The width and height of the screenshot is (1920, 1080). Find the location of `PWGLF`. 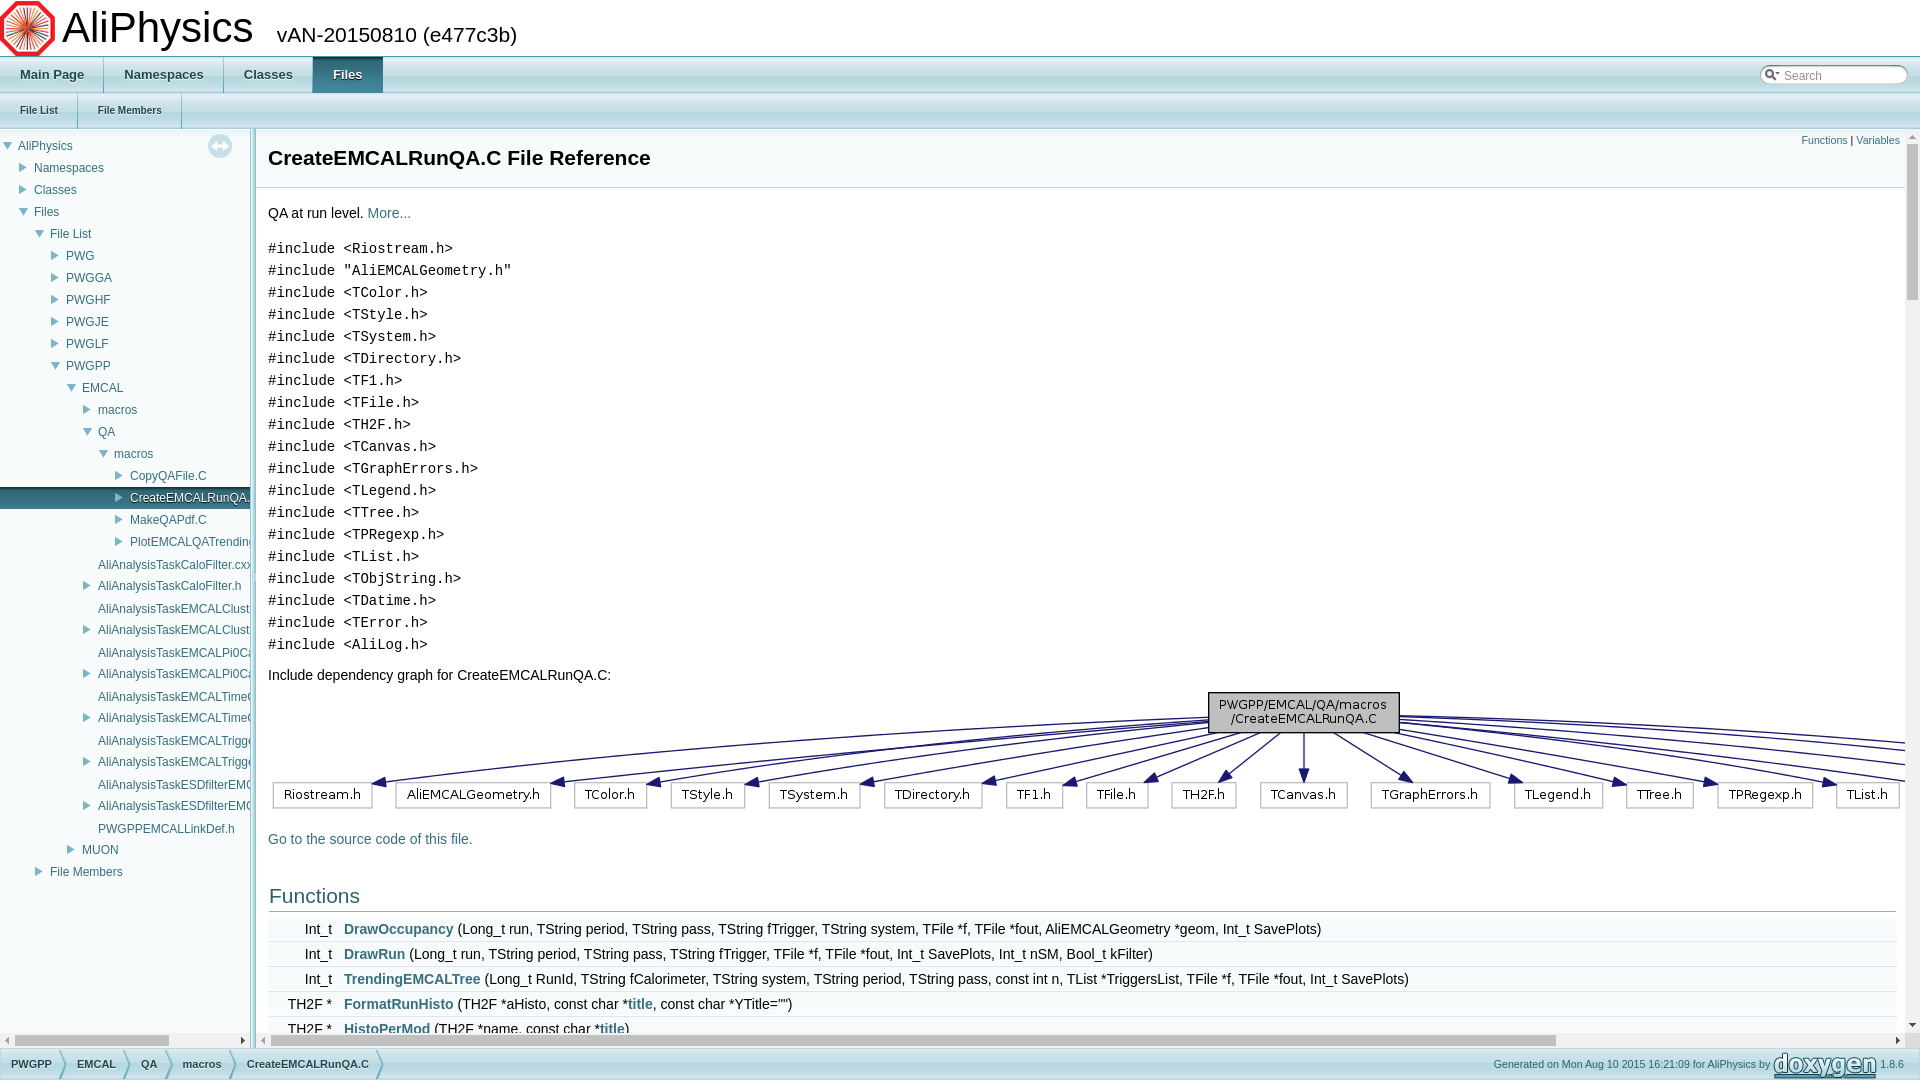

PWGLF is located at coordinates (88, 344).